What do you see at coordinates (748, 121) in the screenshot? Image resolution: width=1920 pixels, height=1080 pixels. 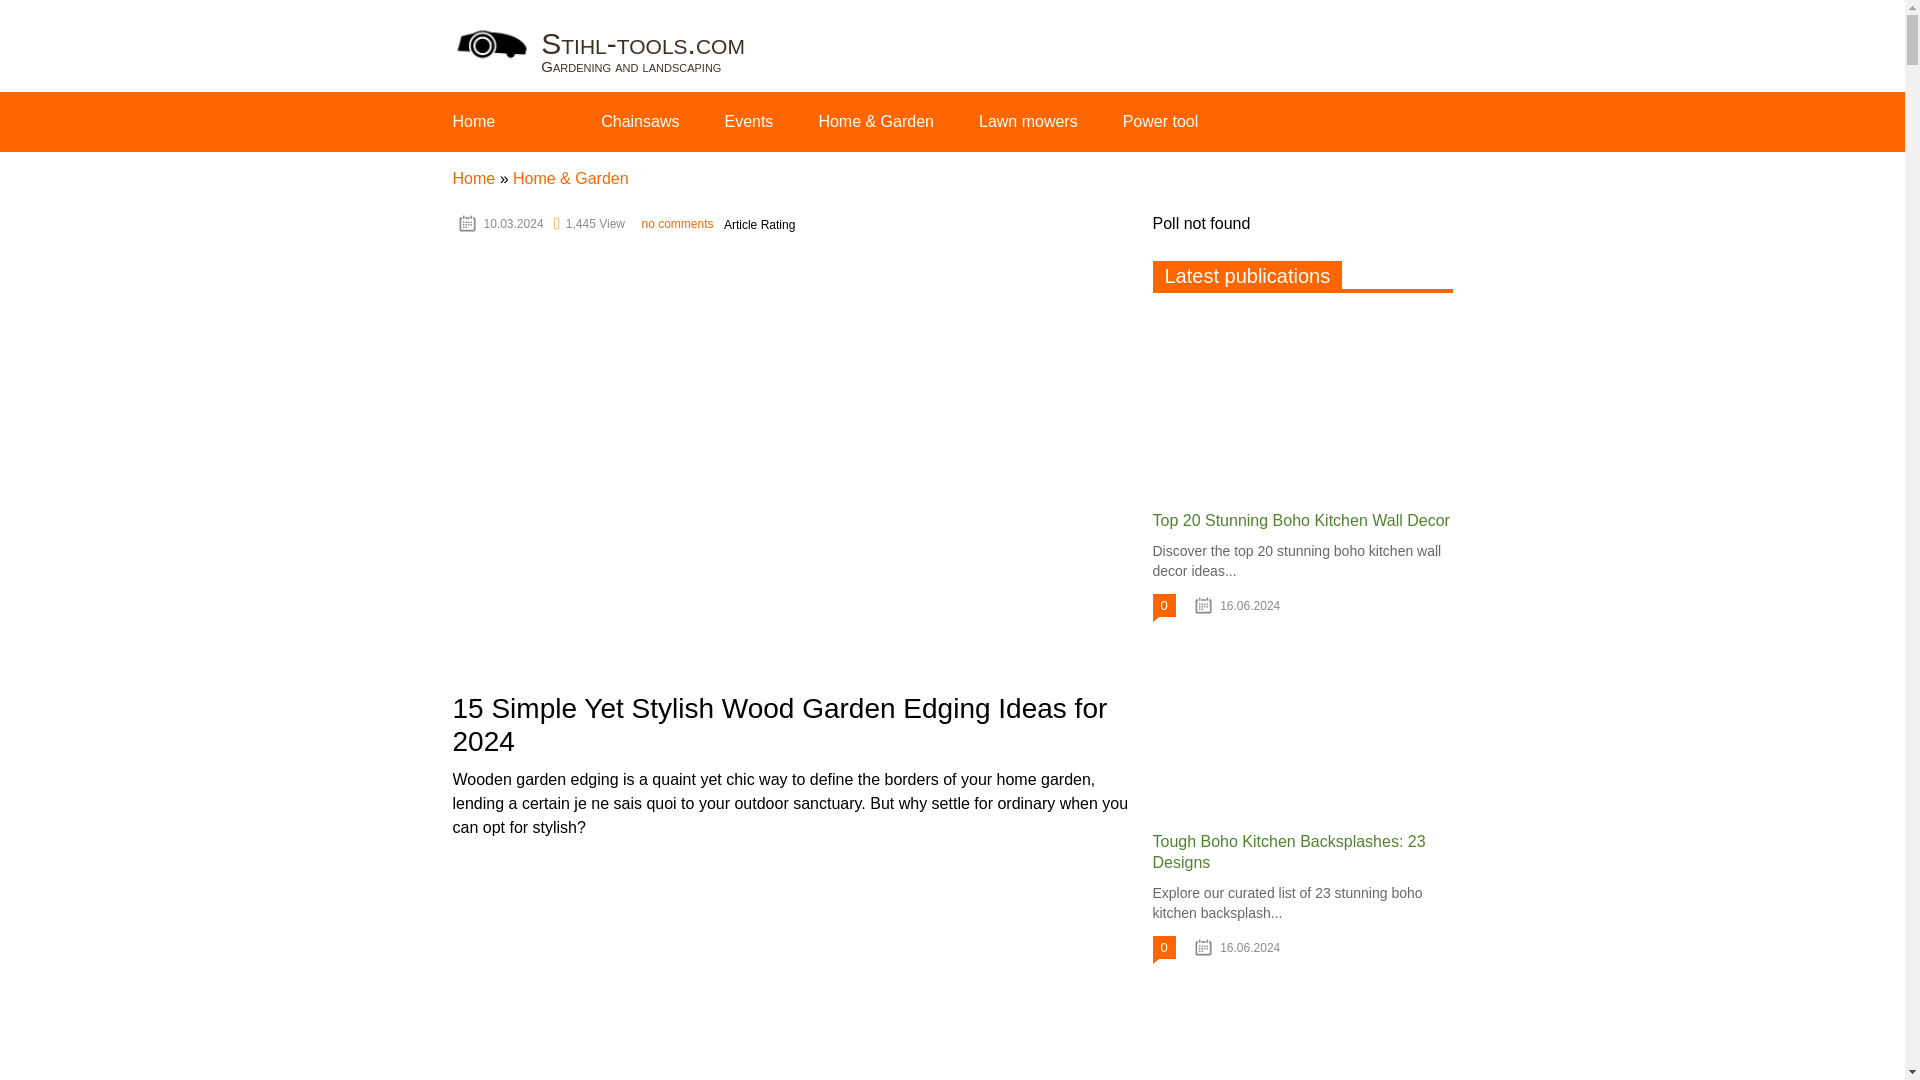 I see `Events` at bounding box center [748, 121].